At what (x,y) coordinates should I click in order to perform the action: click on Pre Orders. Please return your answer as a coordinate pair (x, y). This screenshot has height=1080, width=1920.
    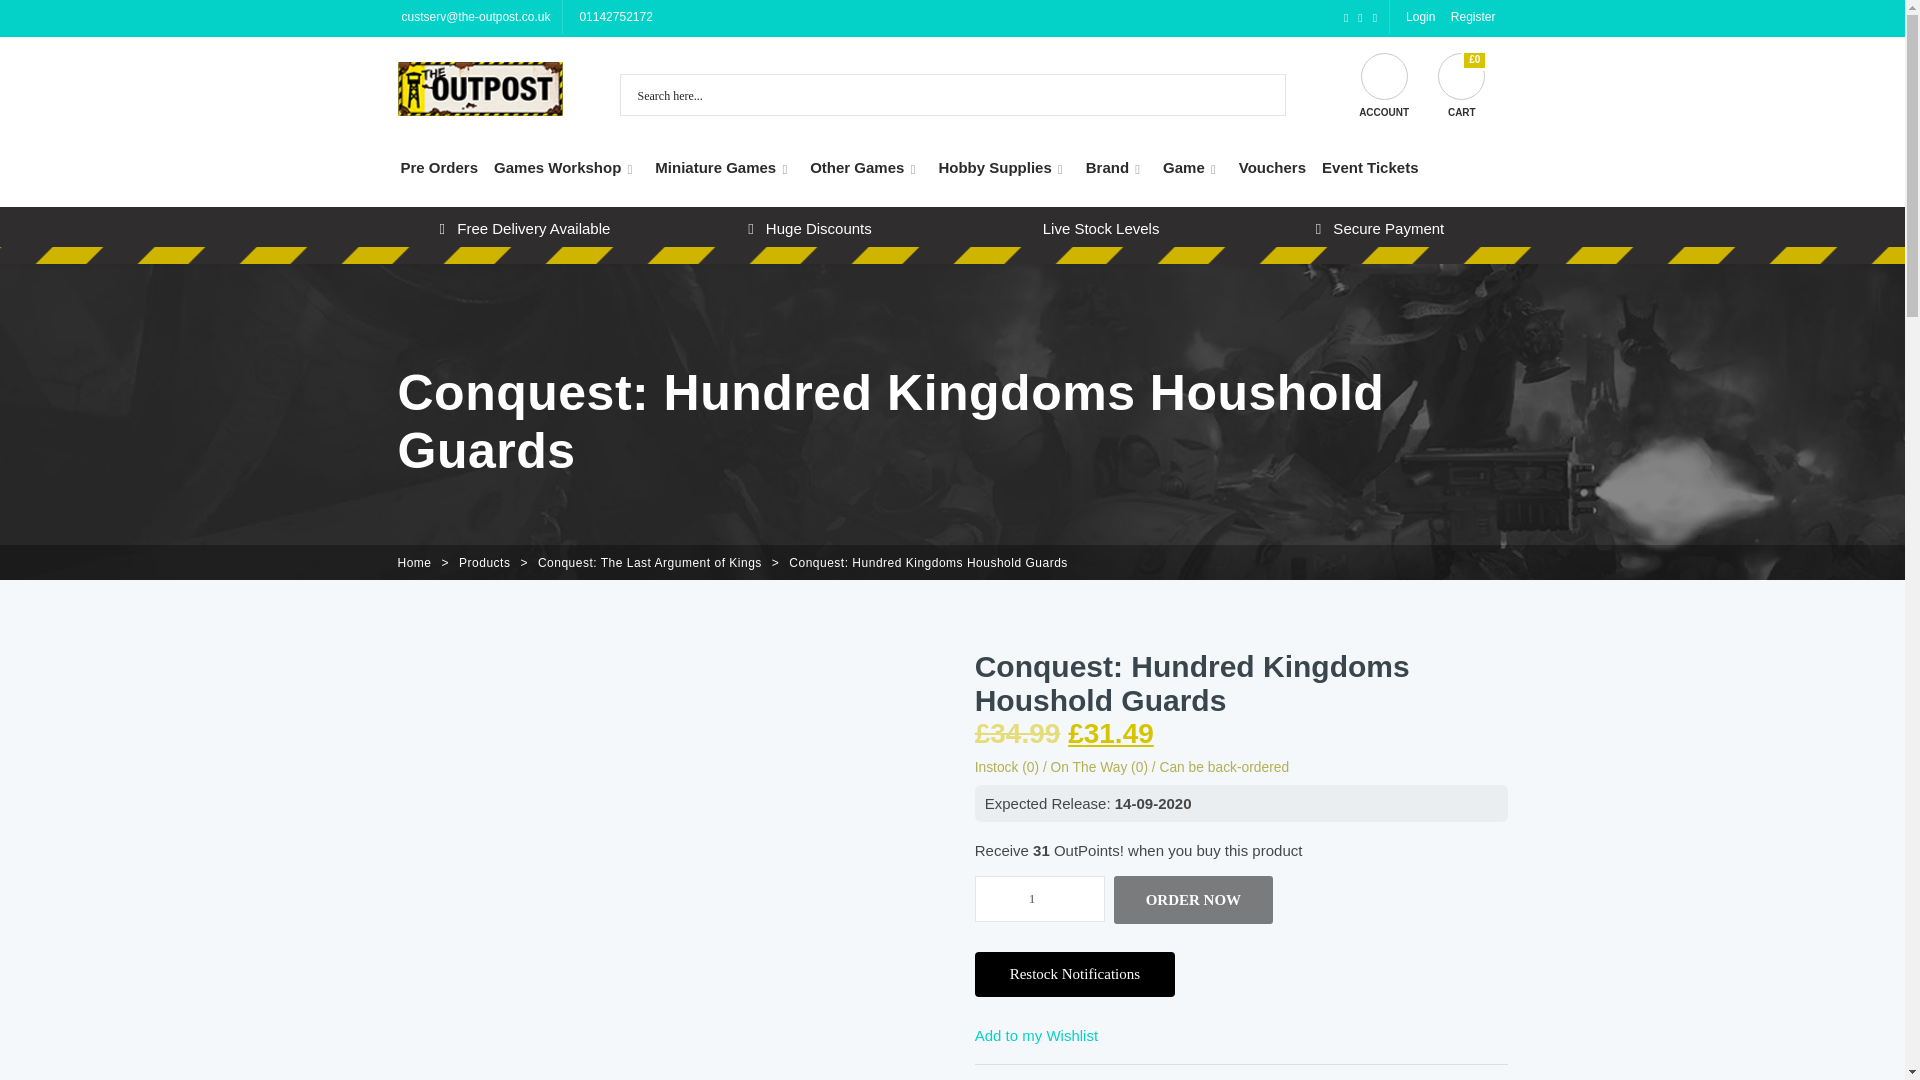
    Looking at the image, I should click on (438, 167).